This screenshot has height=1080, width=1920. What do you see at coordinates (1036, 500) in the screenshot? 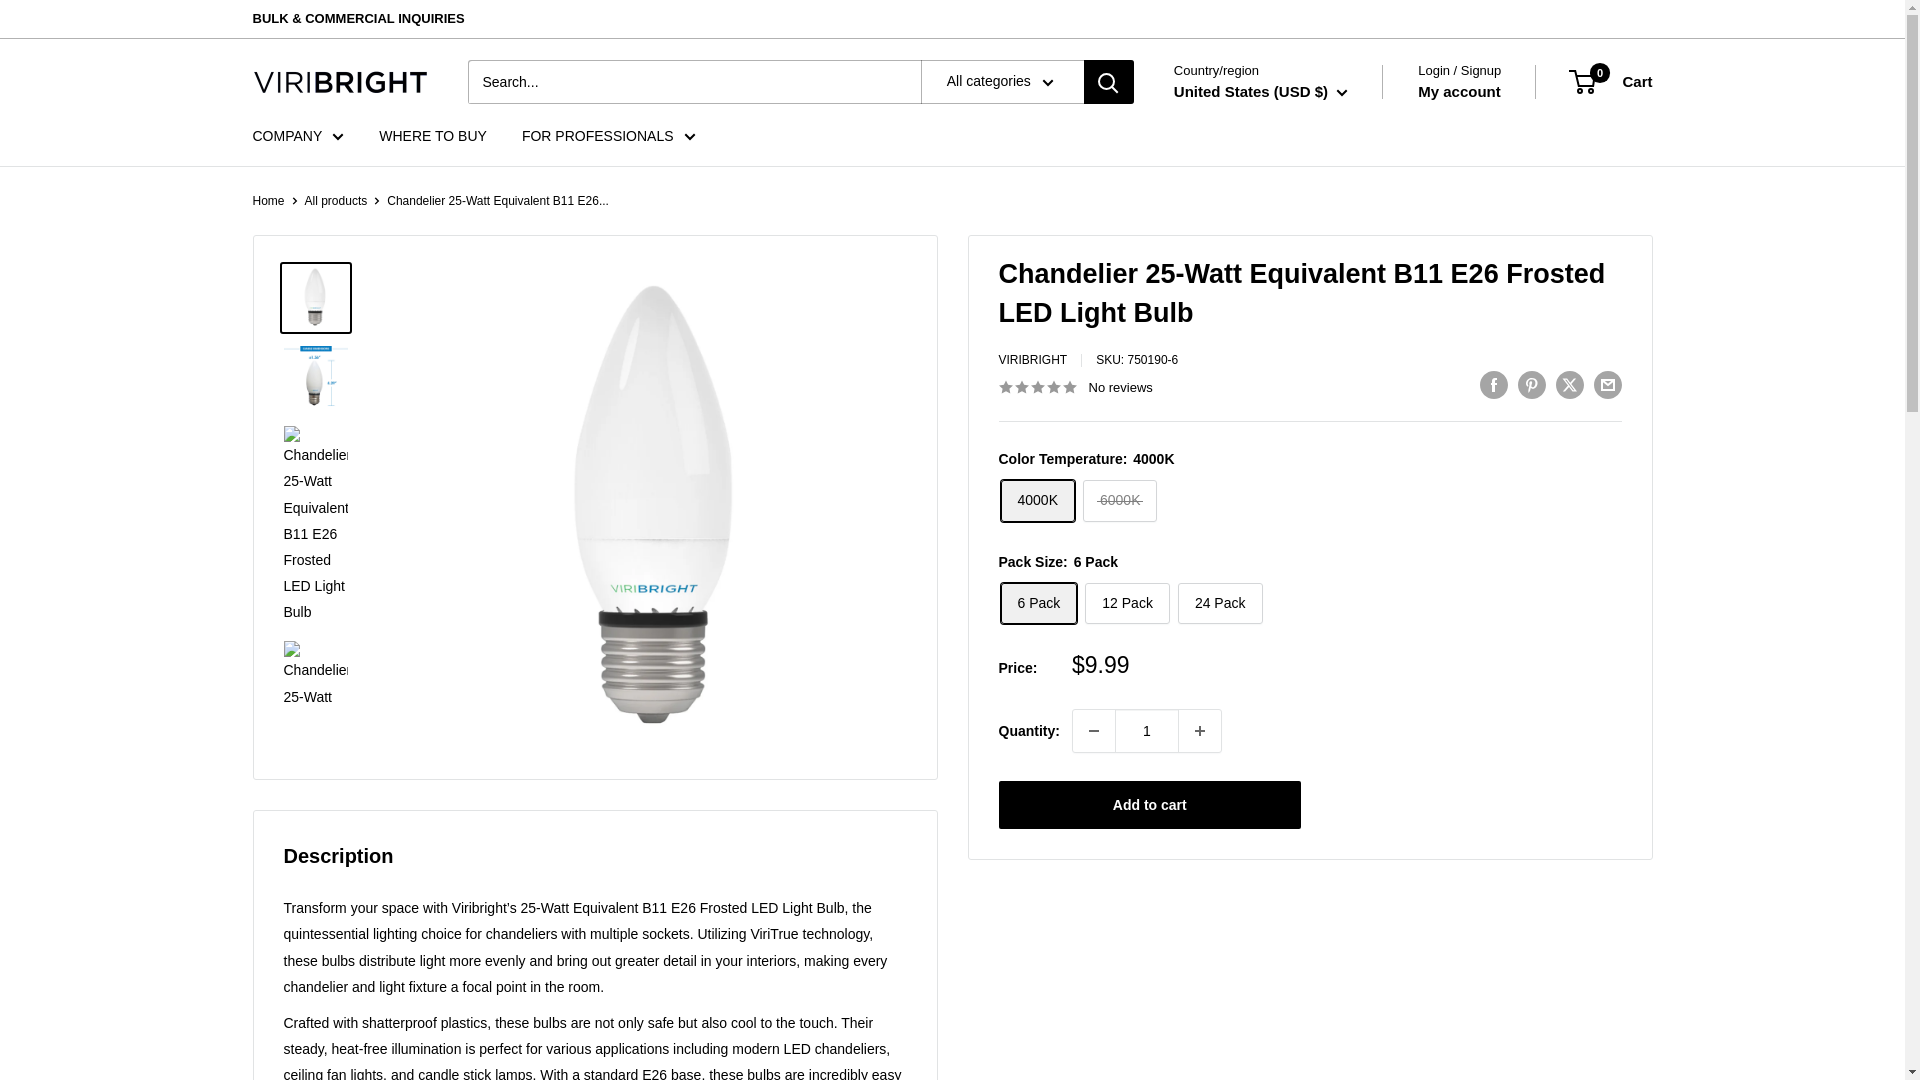
I see `4000K` at bounding box center [1036, 500].